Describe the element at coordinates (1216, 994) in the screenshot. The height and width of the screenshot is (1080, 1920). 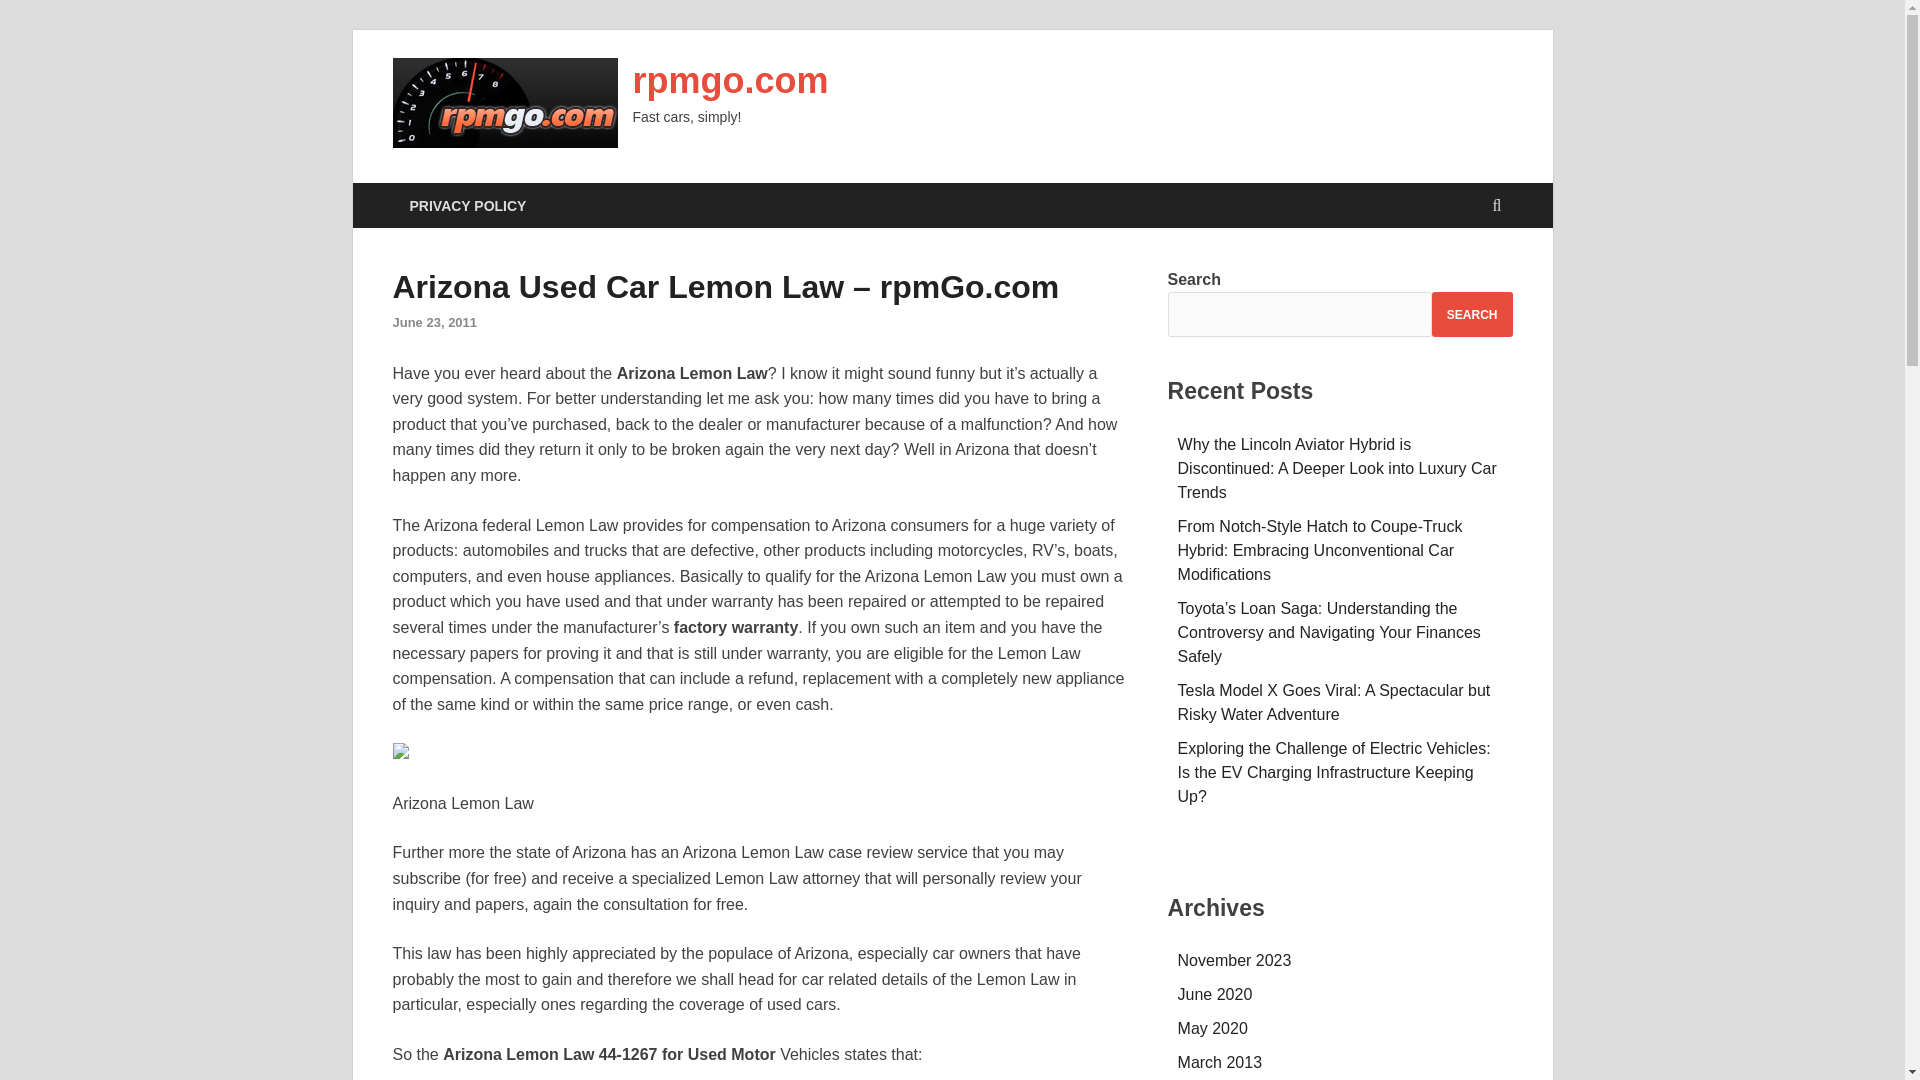
I see `June 2020` at that location.